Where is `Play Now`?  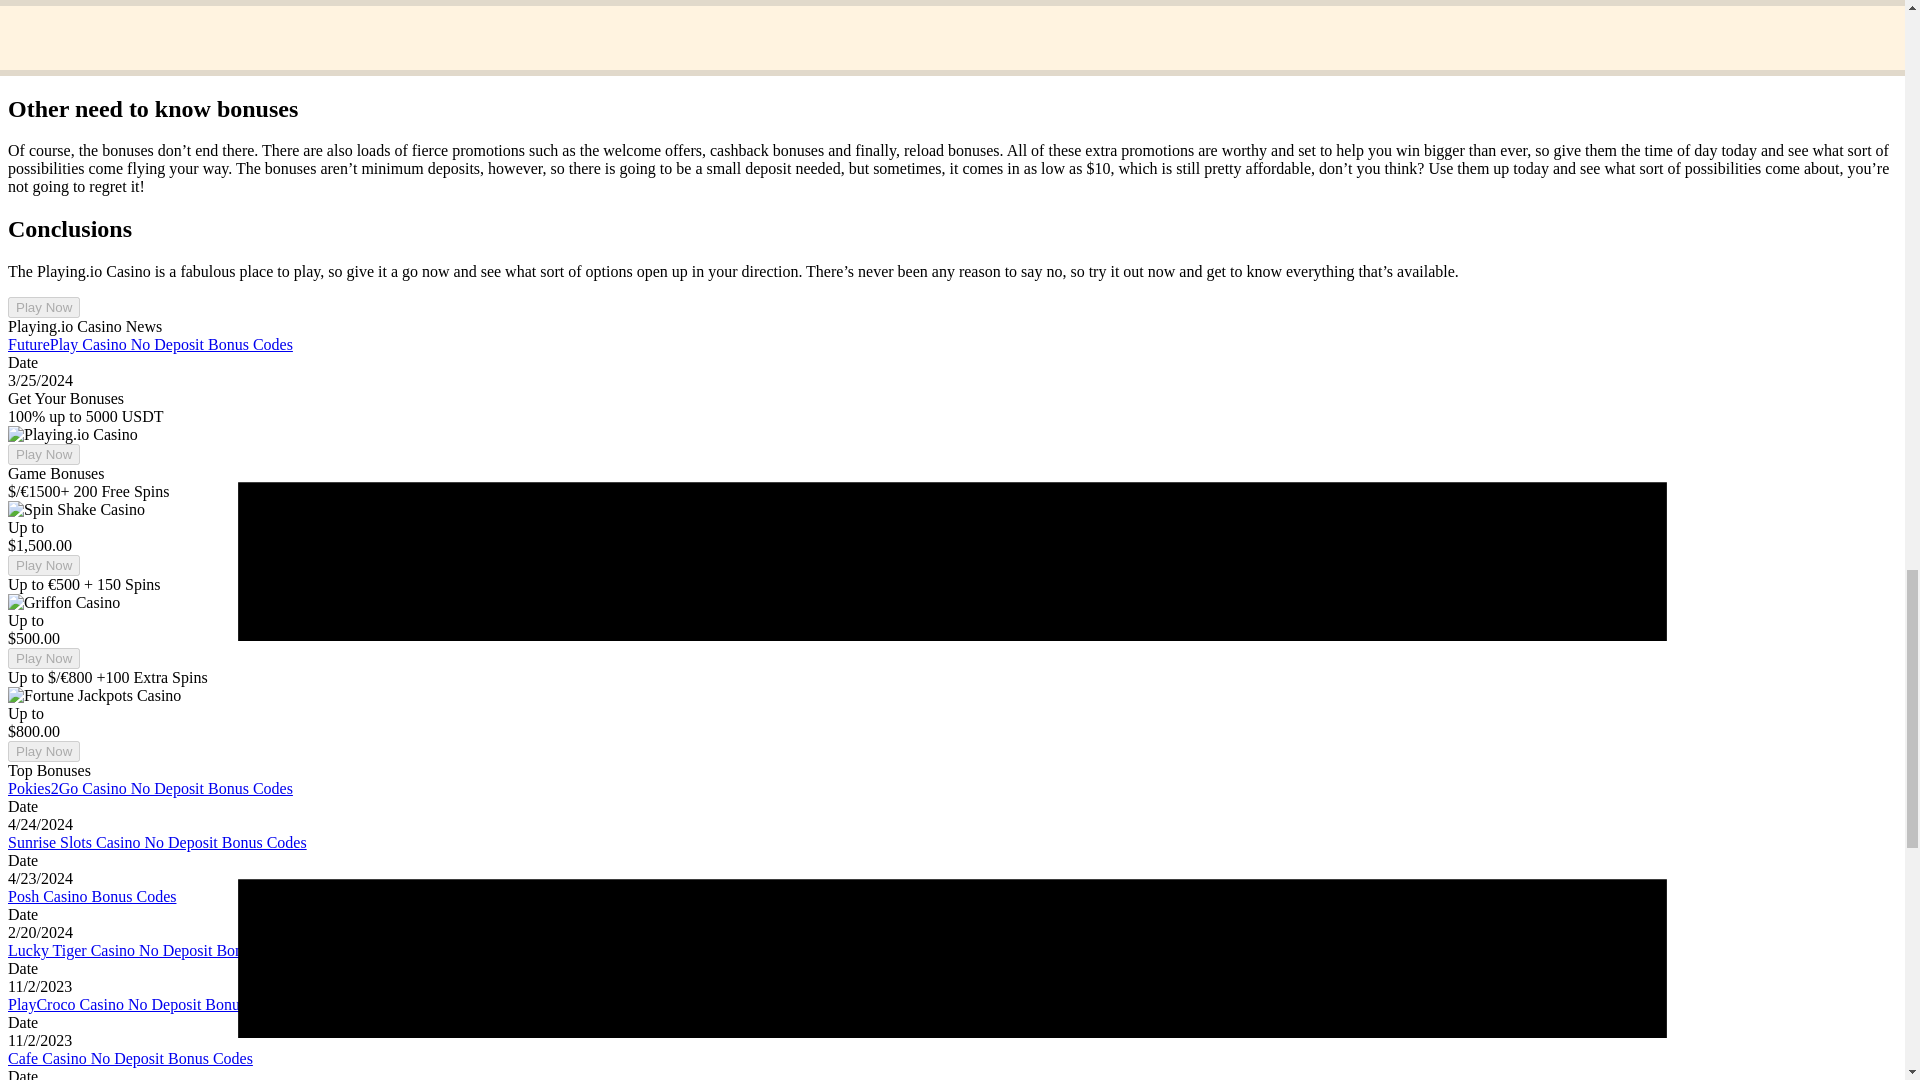
Play Now is located at coordinates (44, 307).